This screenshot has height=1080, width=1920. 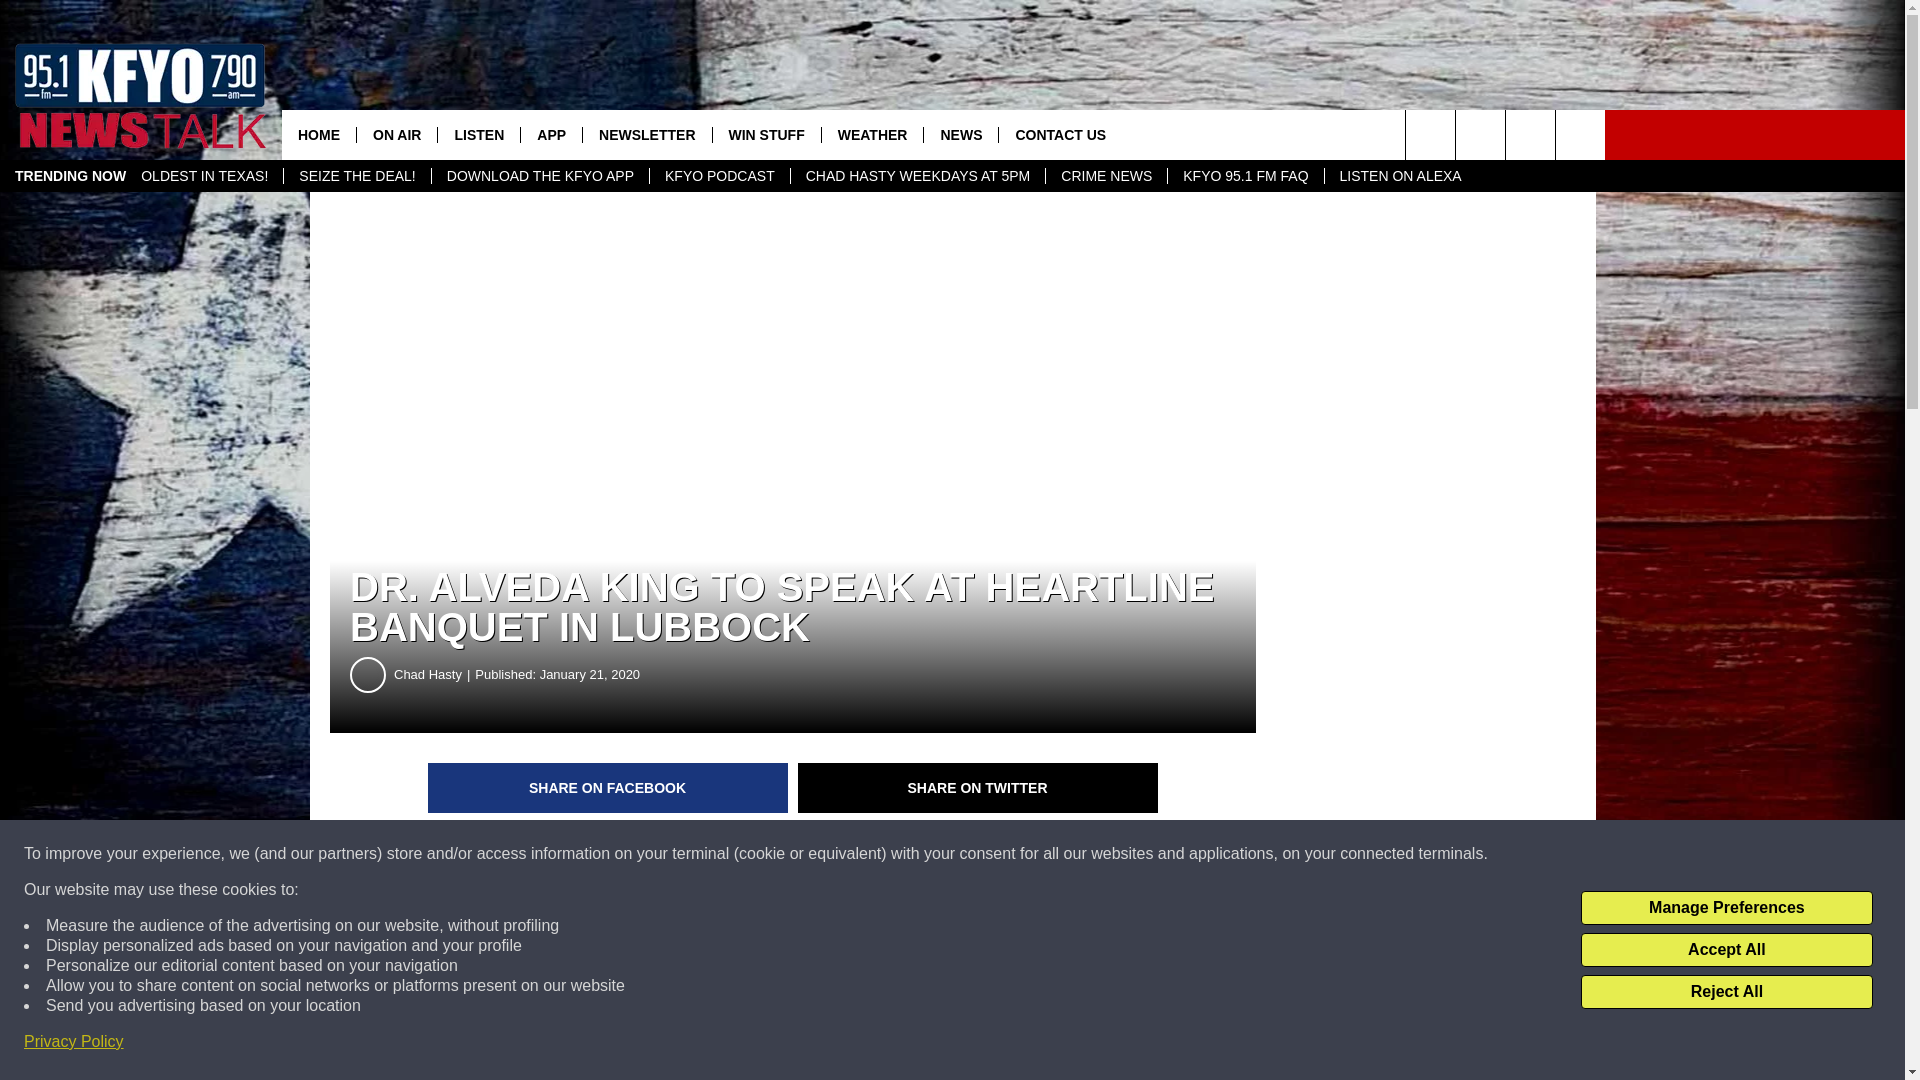 What do you see at coordinates (718, 176) in the screenshot?
I see `KFYO PODCAST` at bounding box center [718, 176].